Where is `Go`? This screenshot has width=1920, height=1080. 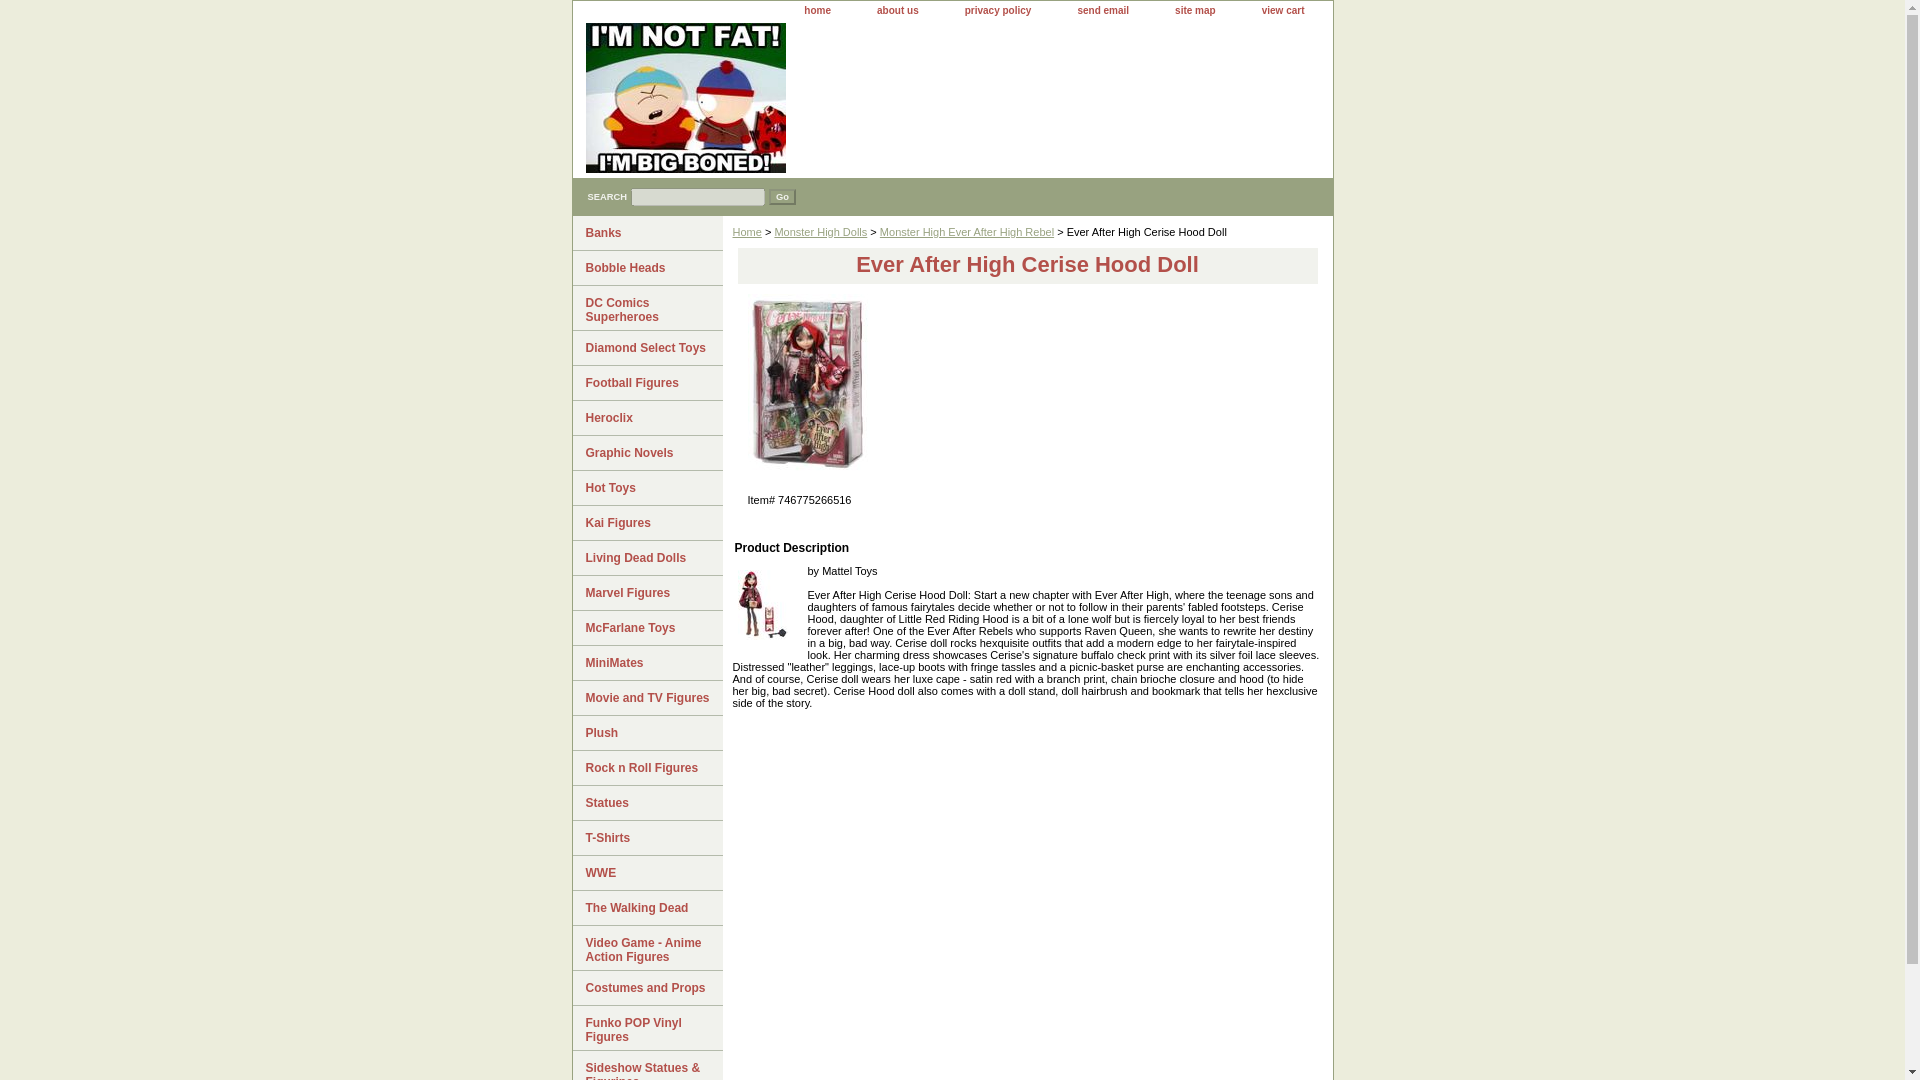 Go is located at coordinates (782, 197).